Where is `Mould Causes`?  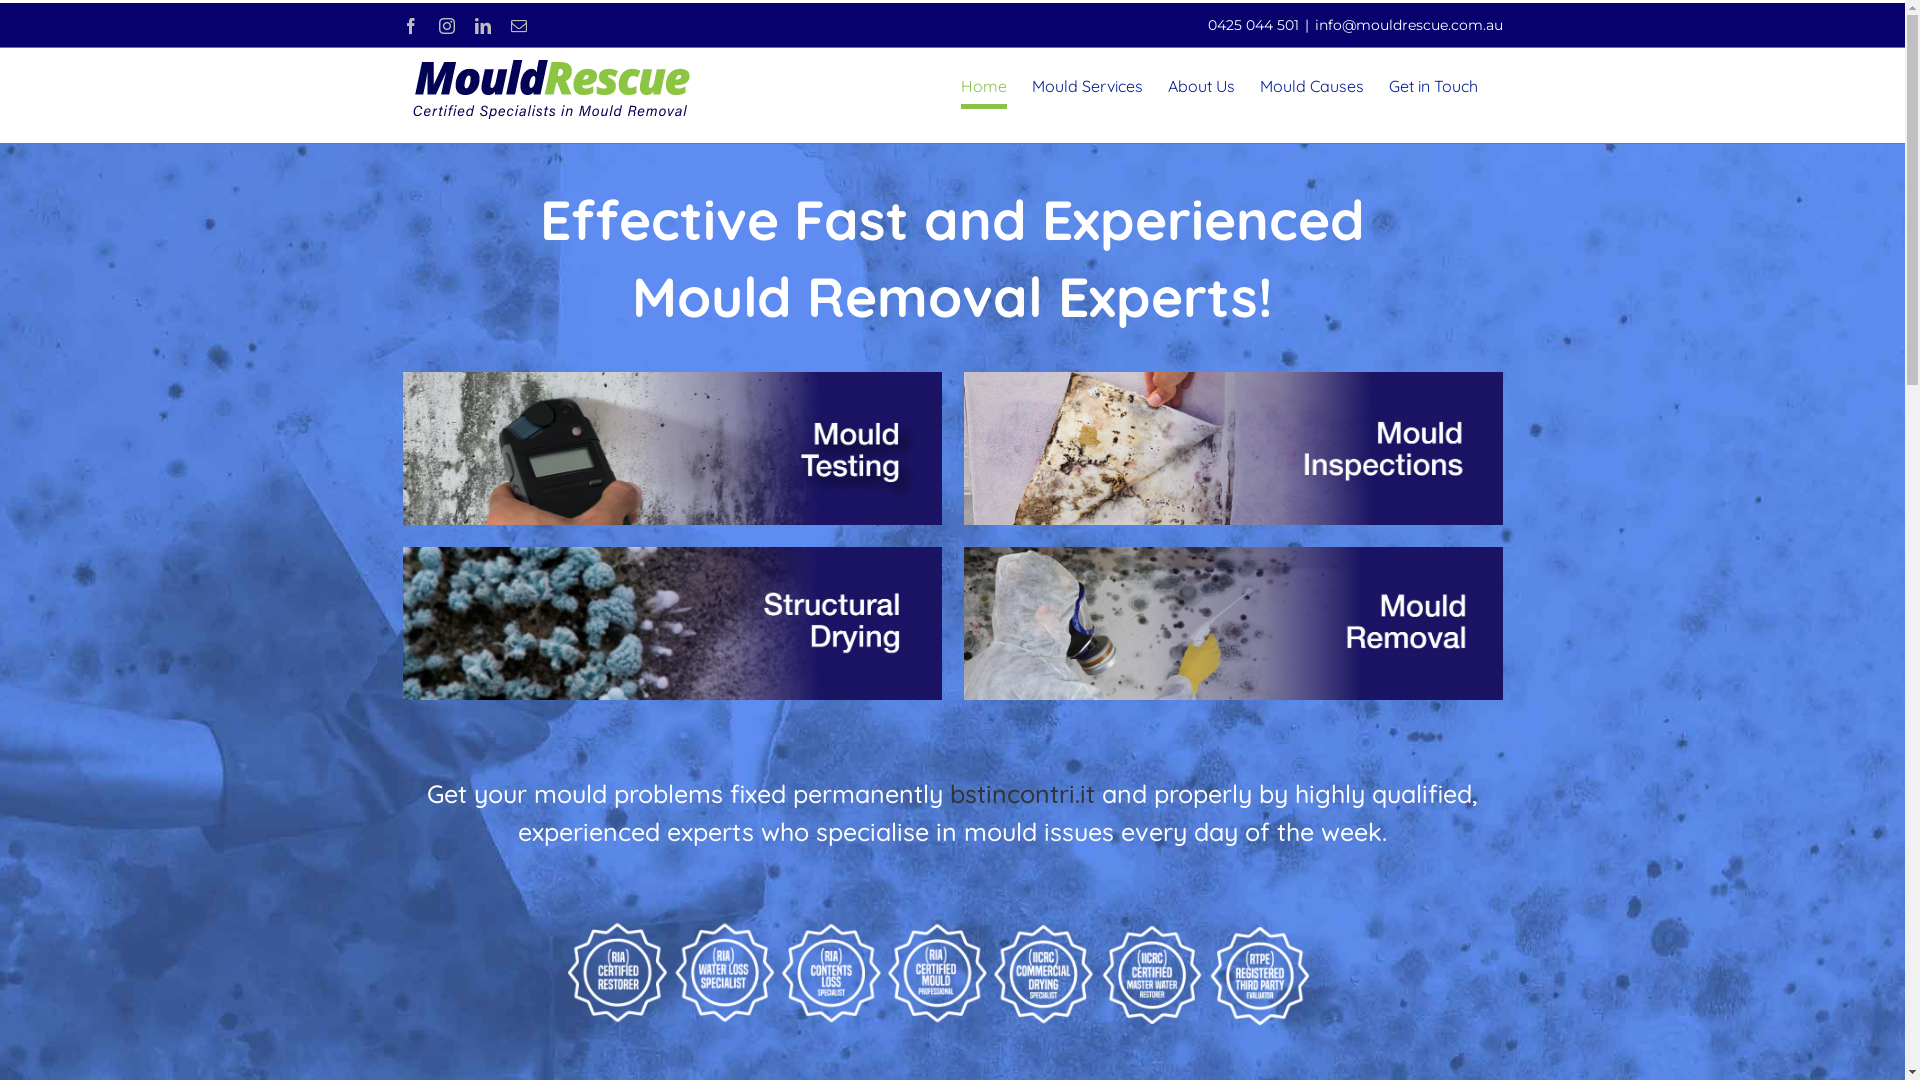
Mould Causes is located at coordinates (1312, 86).